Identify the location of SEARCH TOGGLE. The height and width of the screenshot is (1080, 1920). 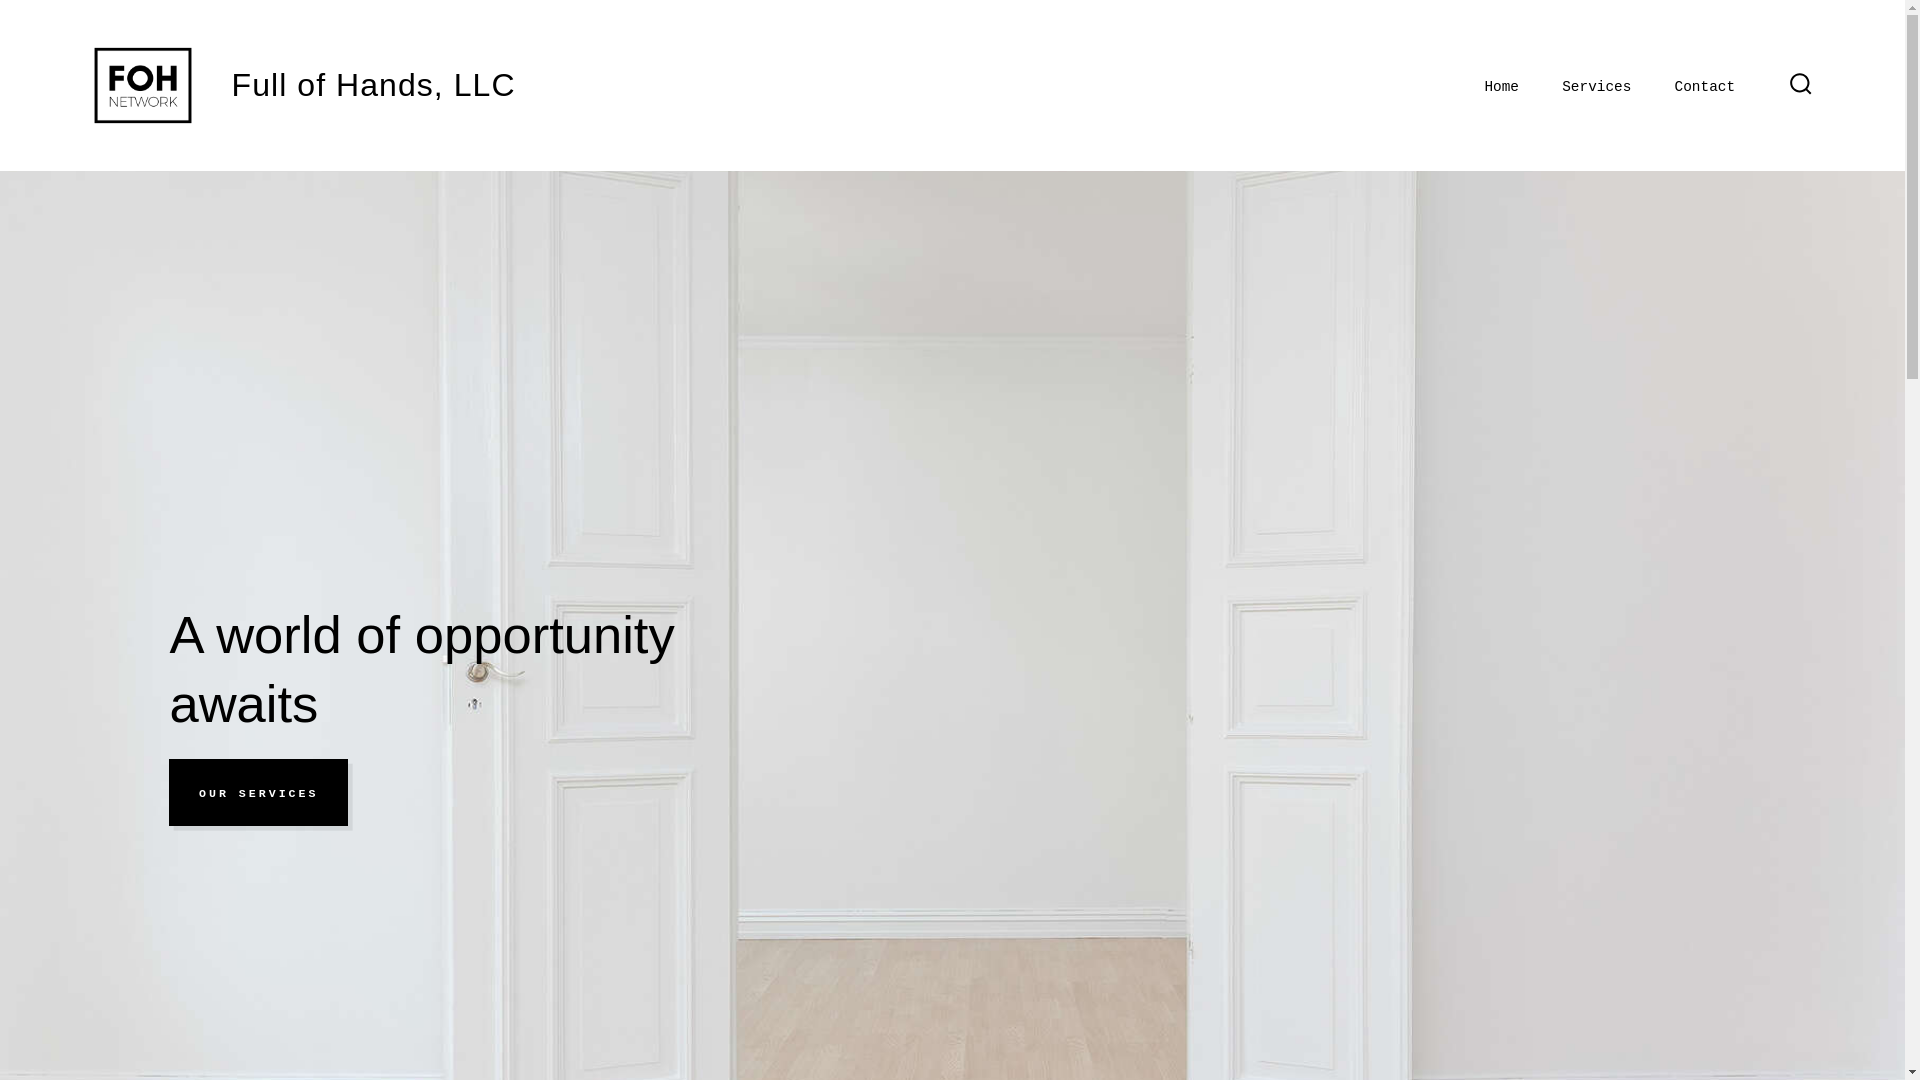
(1800, 84).